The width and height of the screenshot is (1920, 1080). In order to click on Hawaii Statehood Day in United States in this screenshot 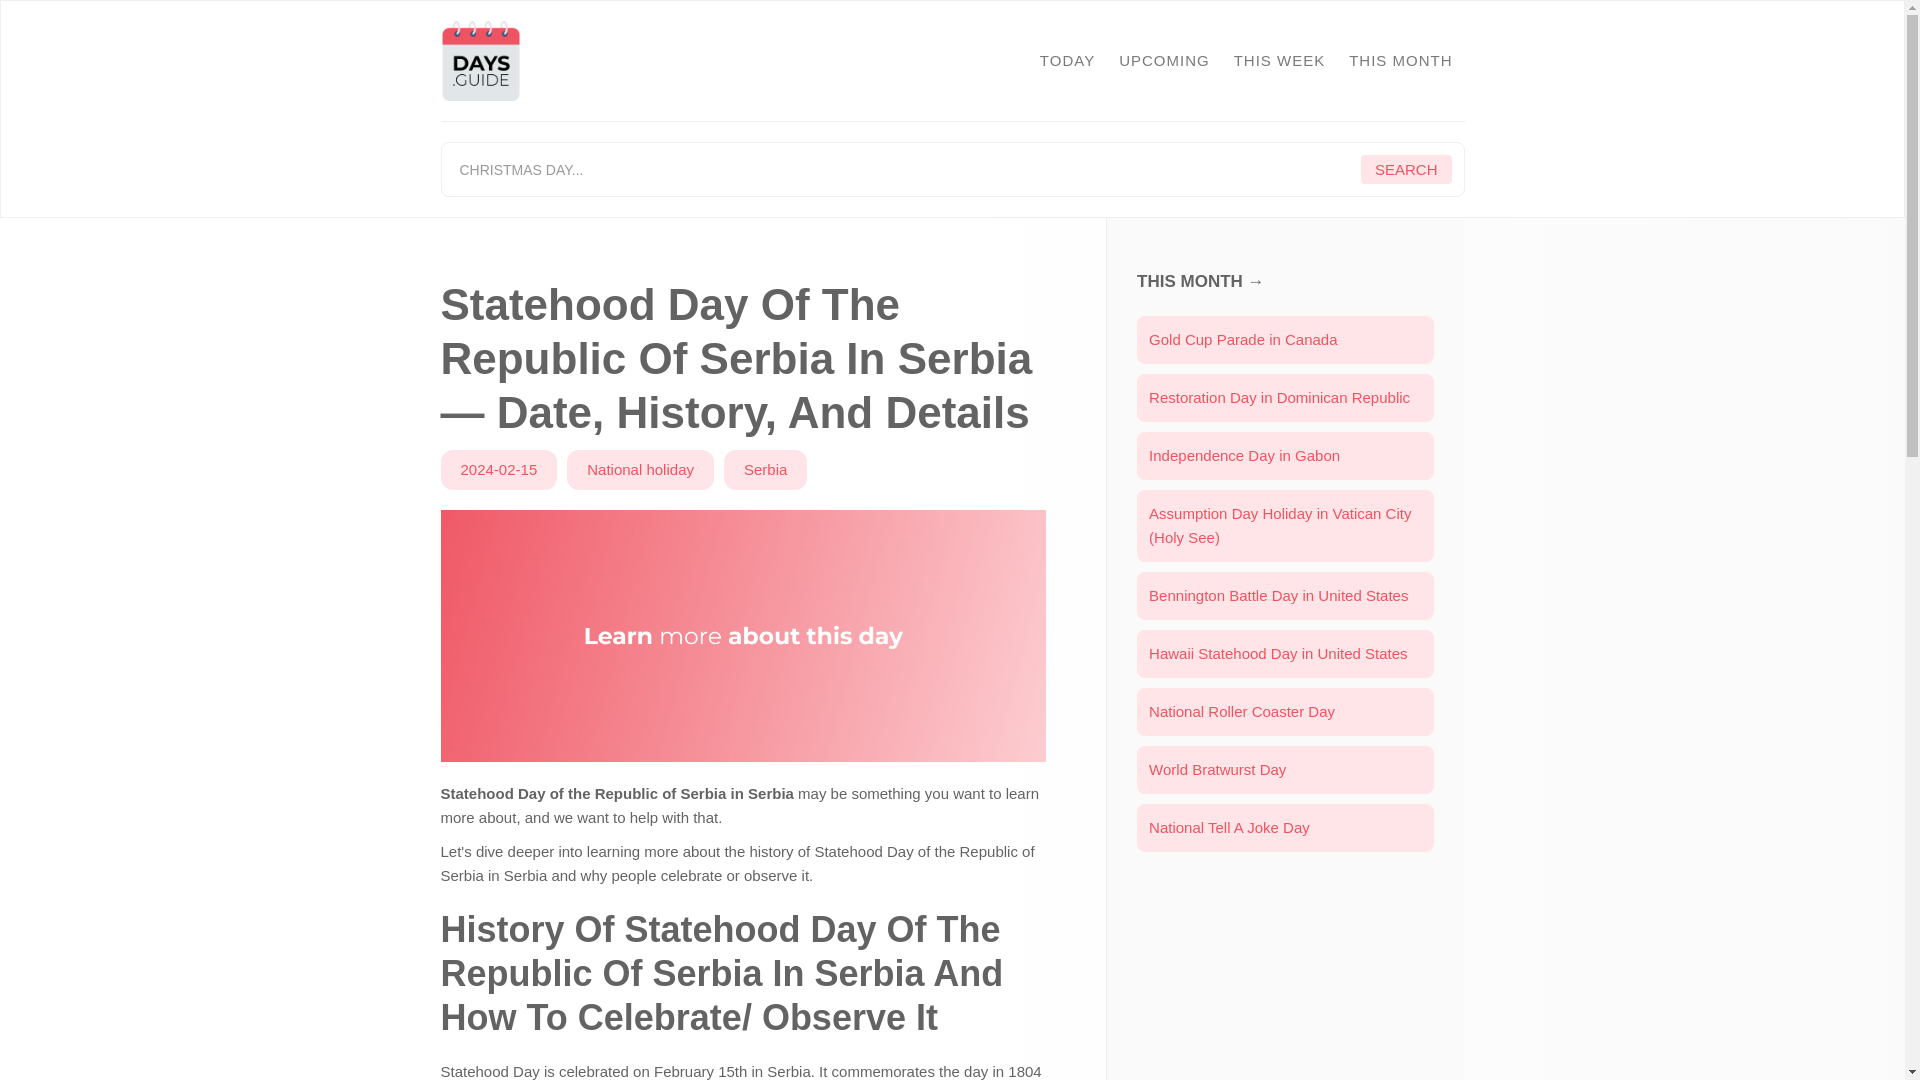, I will do `click(1285, 654)`.